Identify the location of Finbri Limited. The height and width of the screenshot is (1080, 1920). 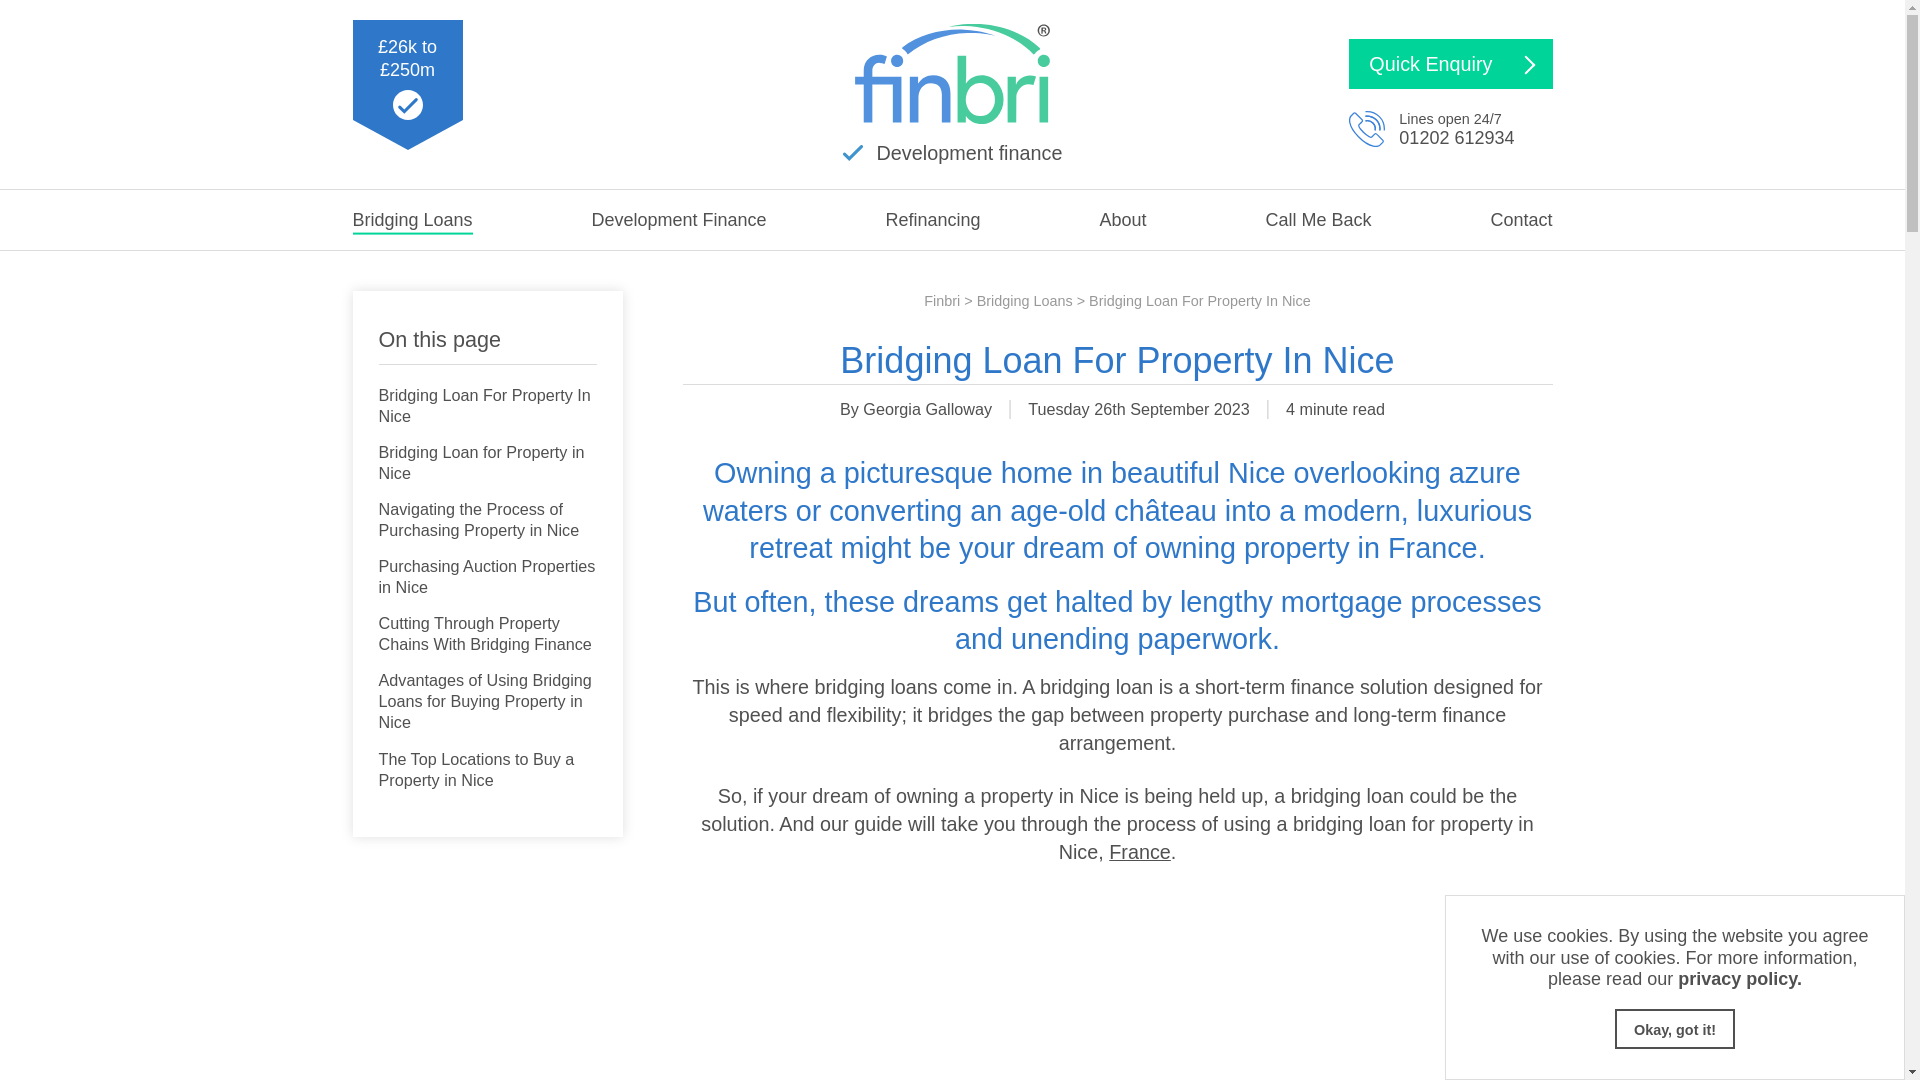
(952, 74).